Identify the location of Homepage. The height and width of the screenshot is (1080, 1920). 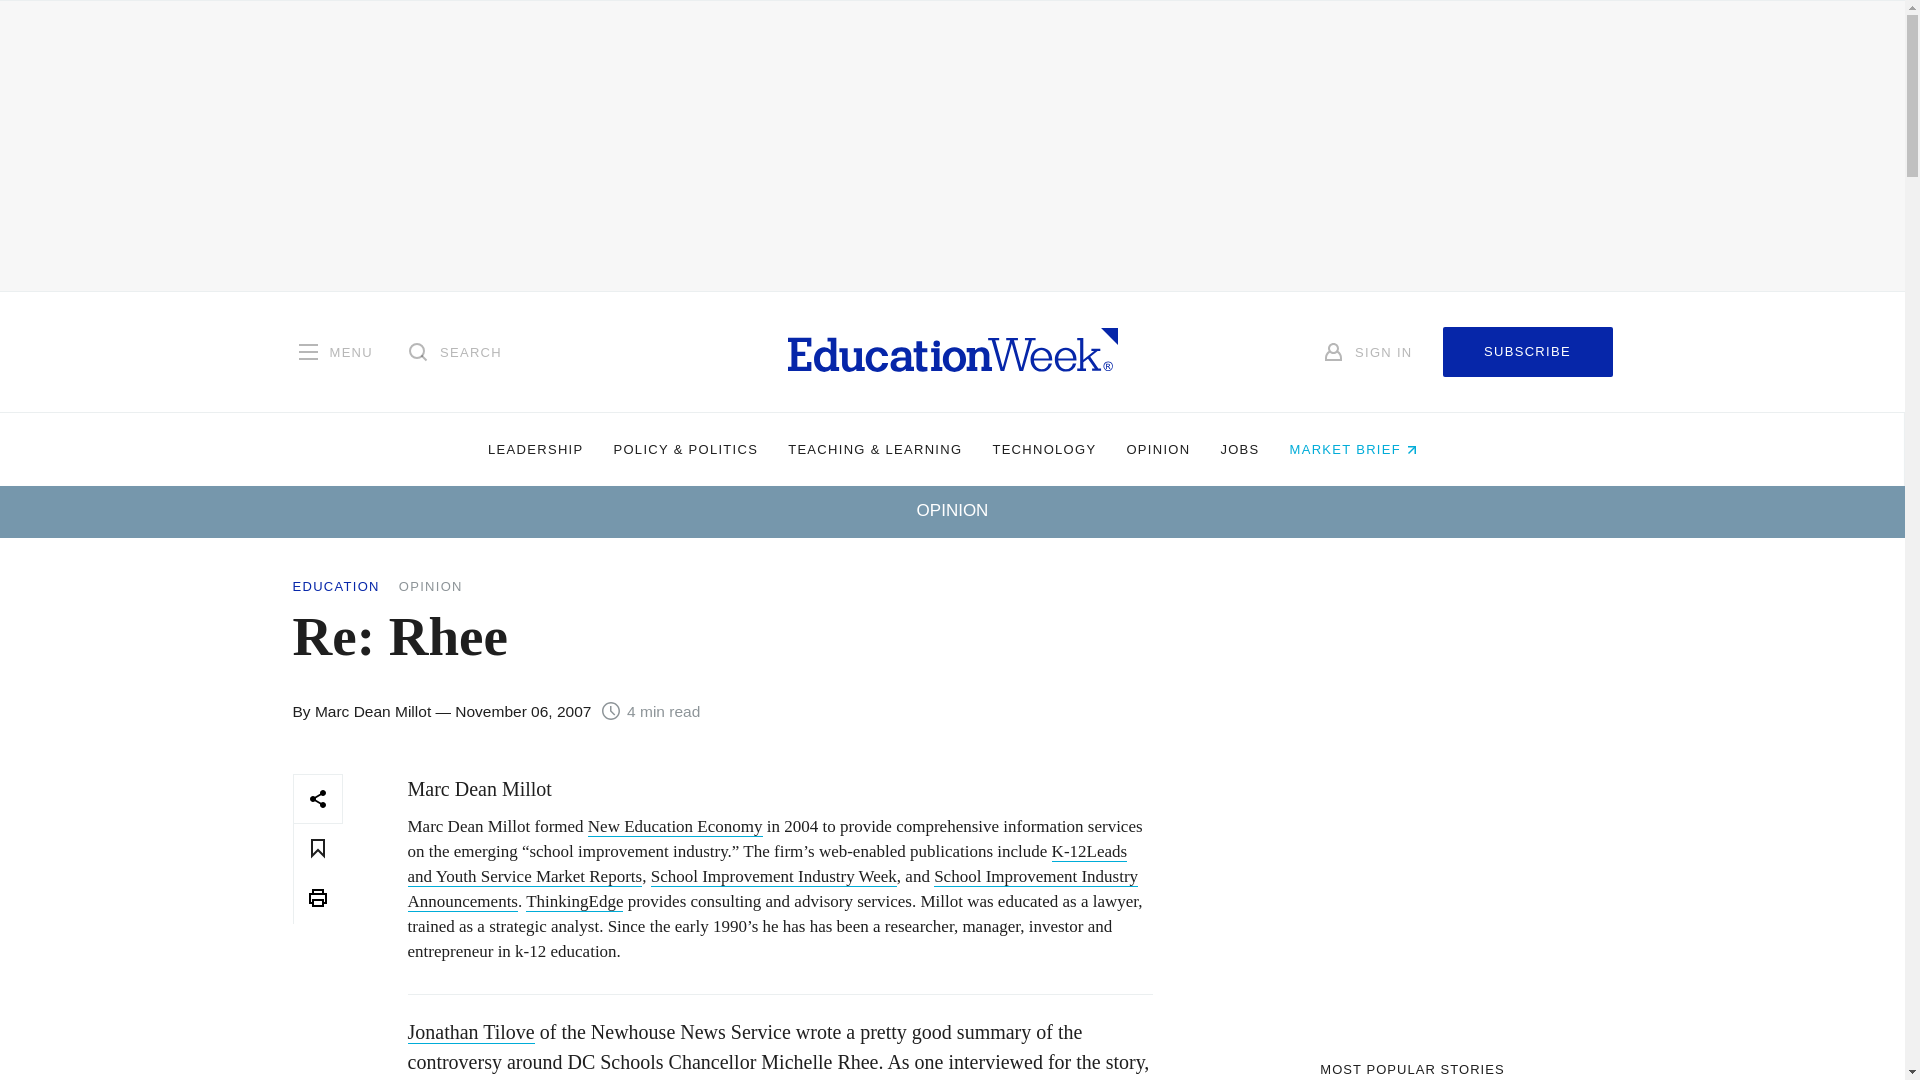
(952, 351).